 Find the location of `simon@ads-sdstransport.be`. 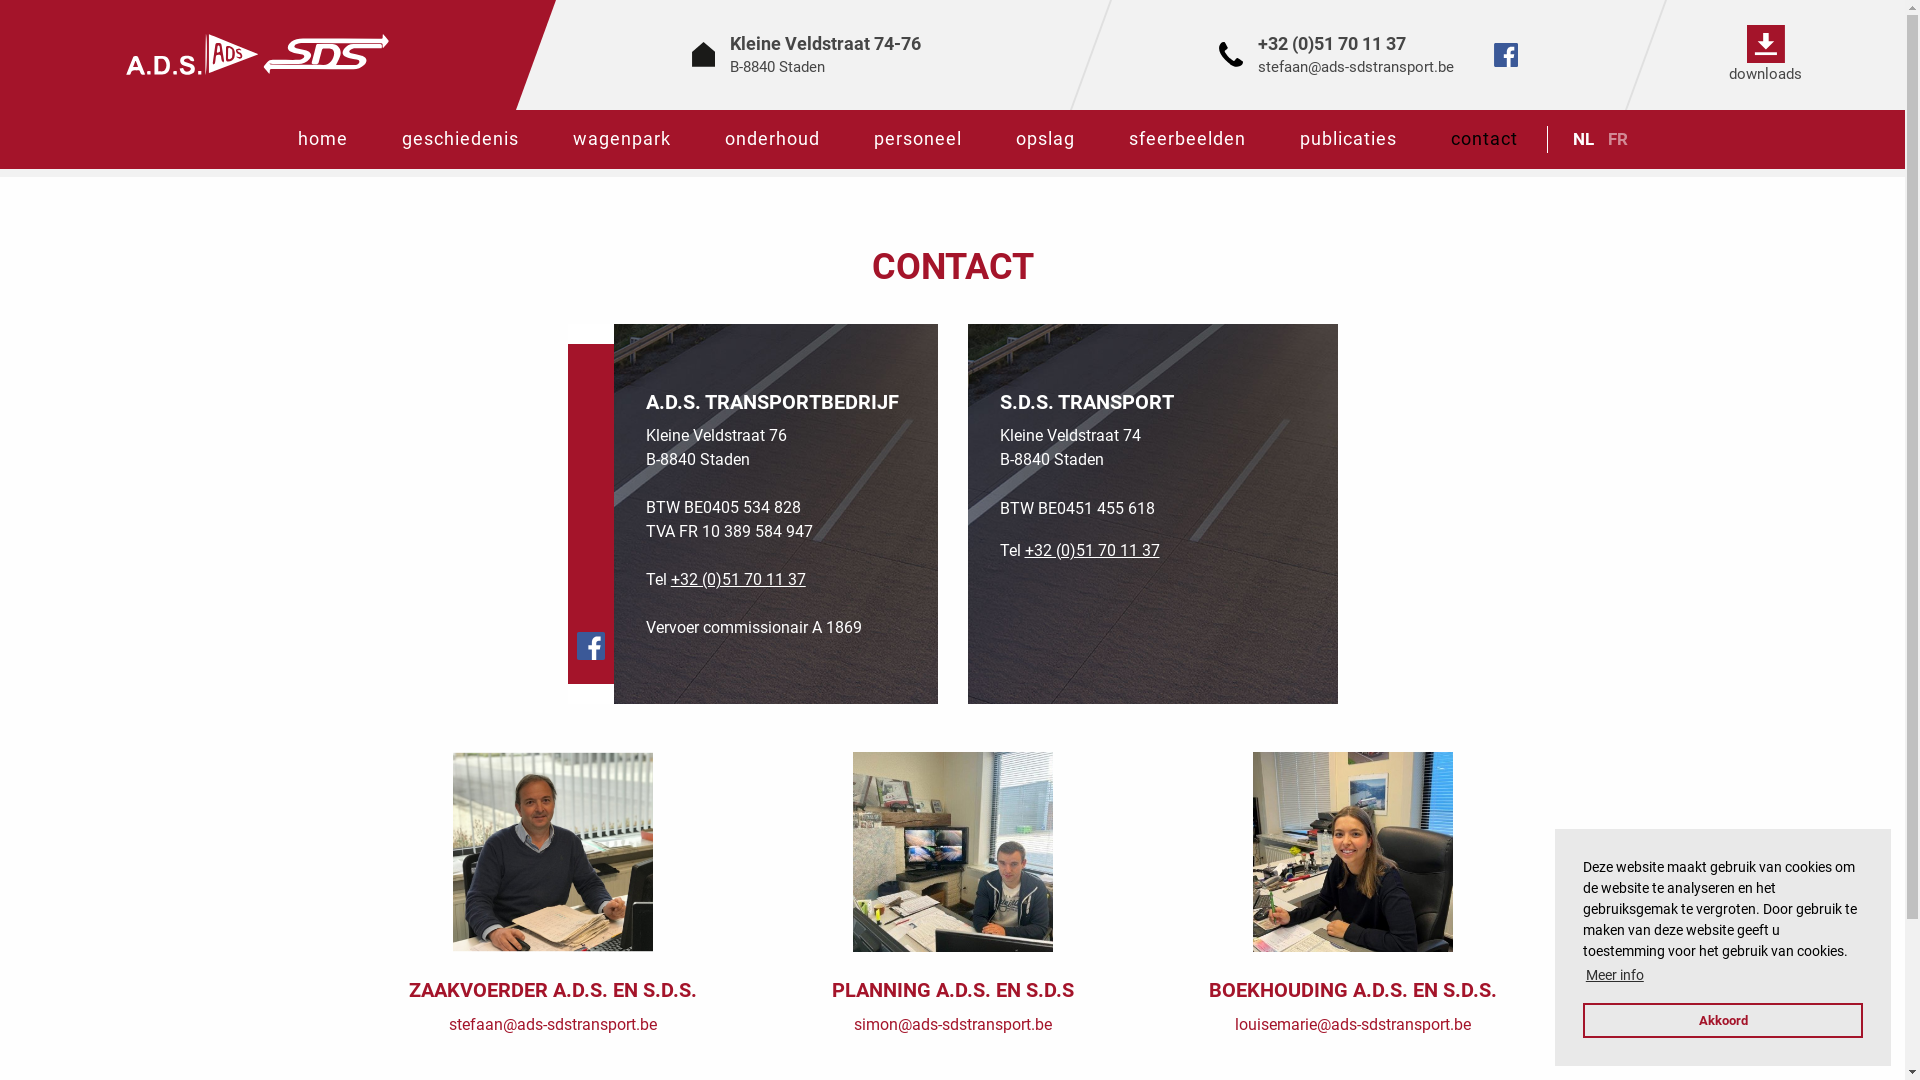

simon@ads-sdstransport.be is located at coordinates (953, 1024).